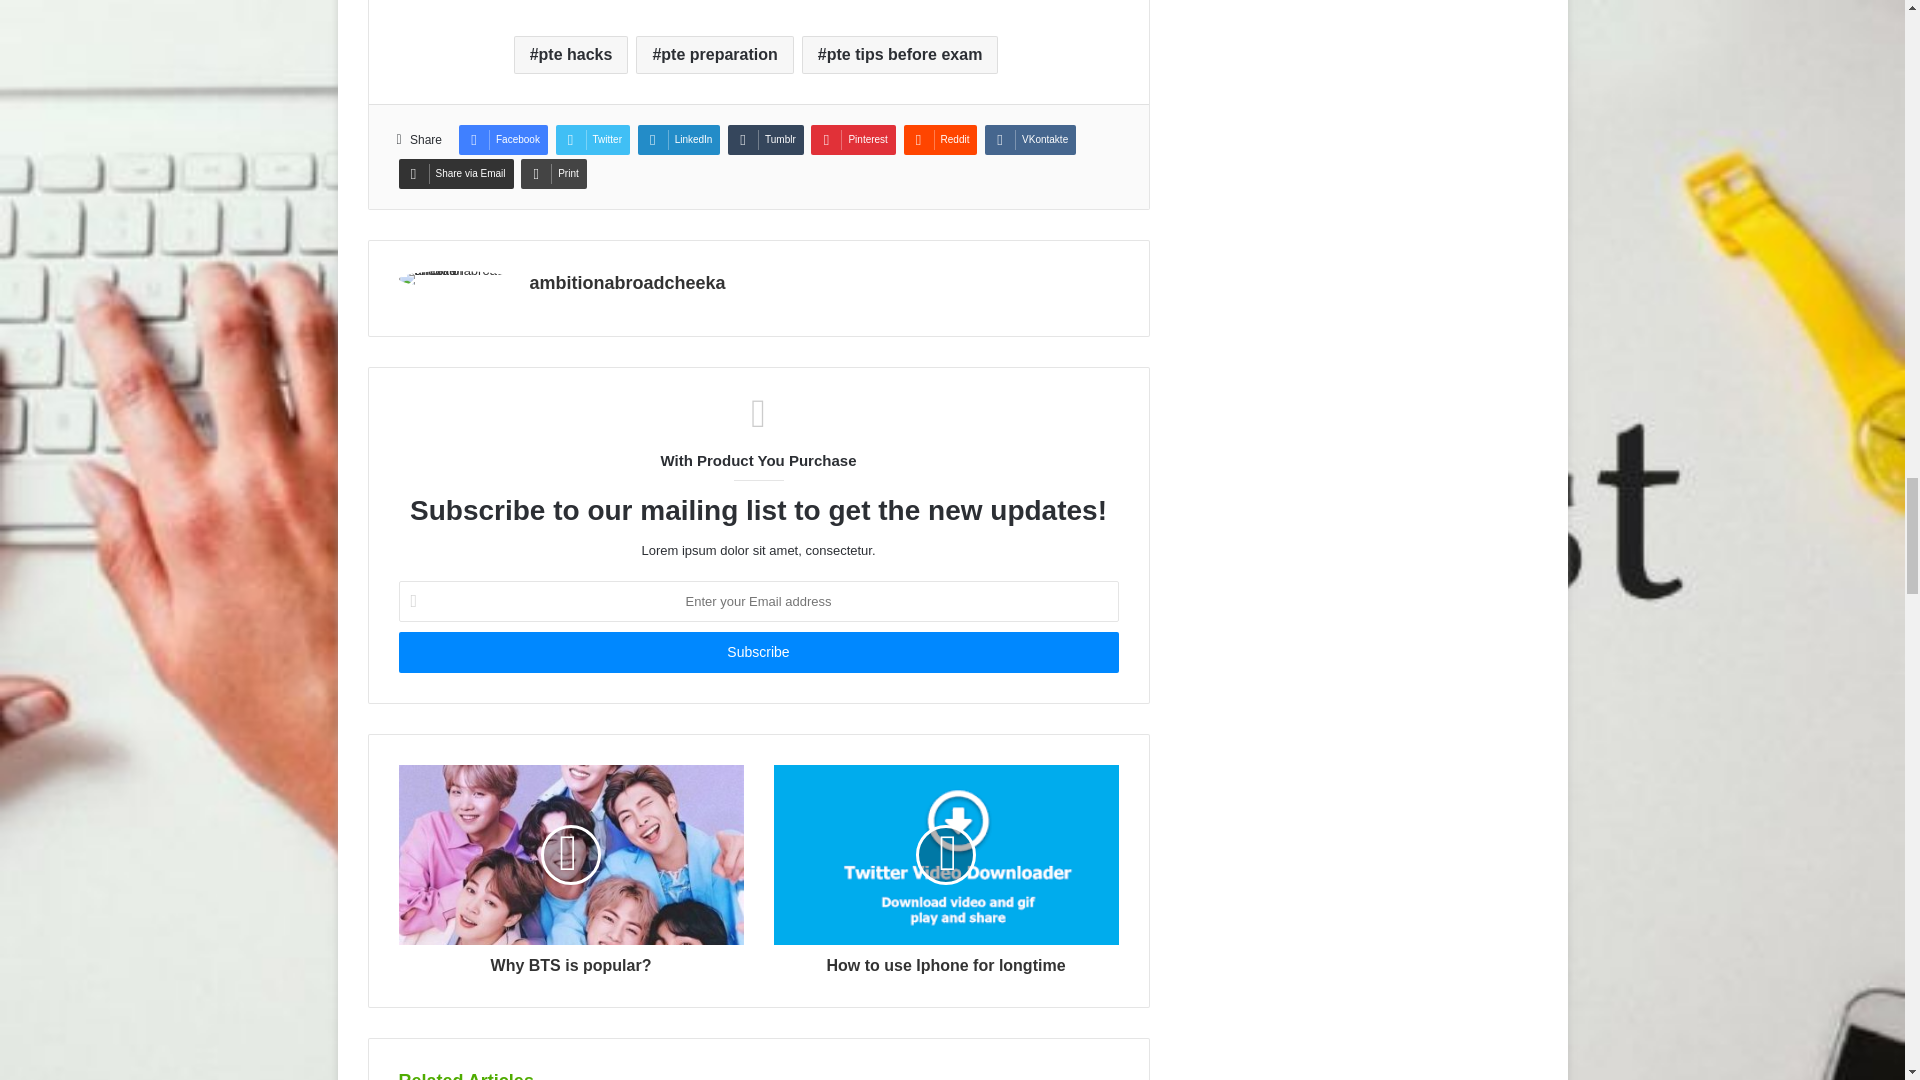 This screenshot has width=1920, height=1080. Describe the element at coordinates (714, 54) in the screenshot. I see `pte preparation` at that location.